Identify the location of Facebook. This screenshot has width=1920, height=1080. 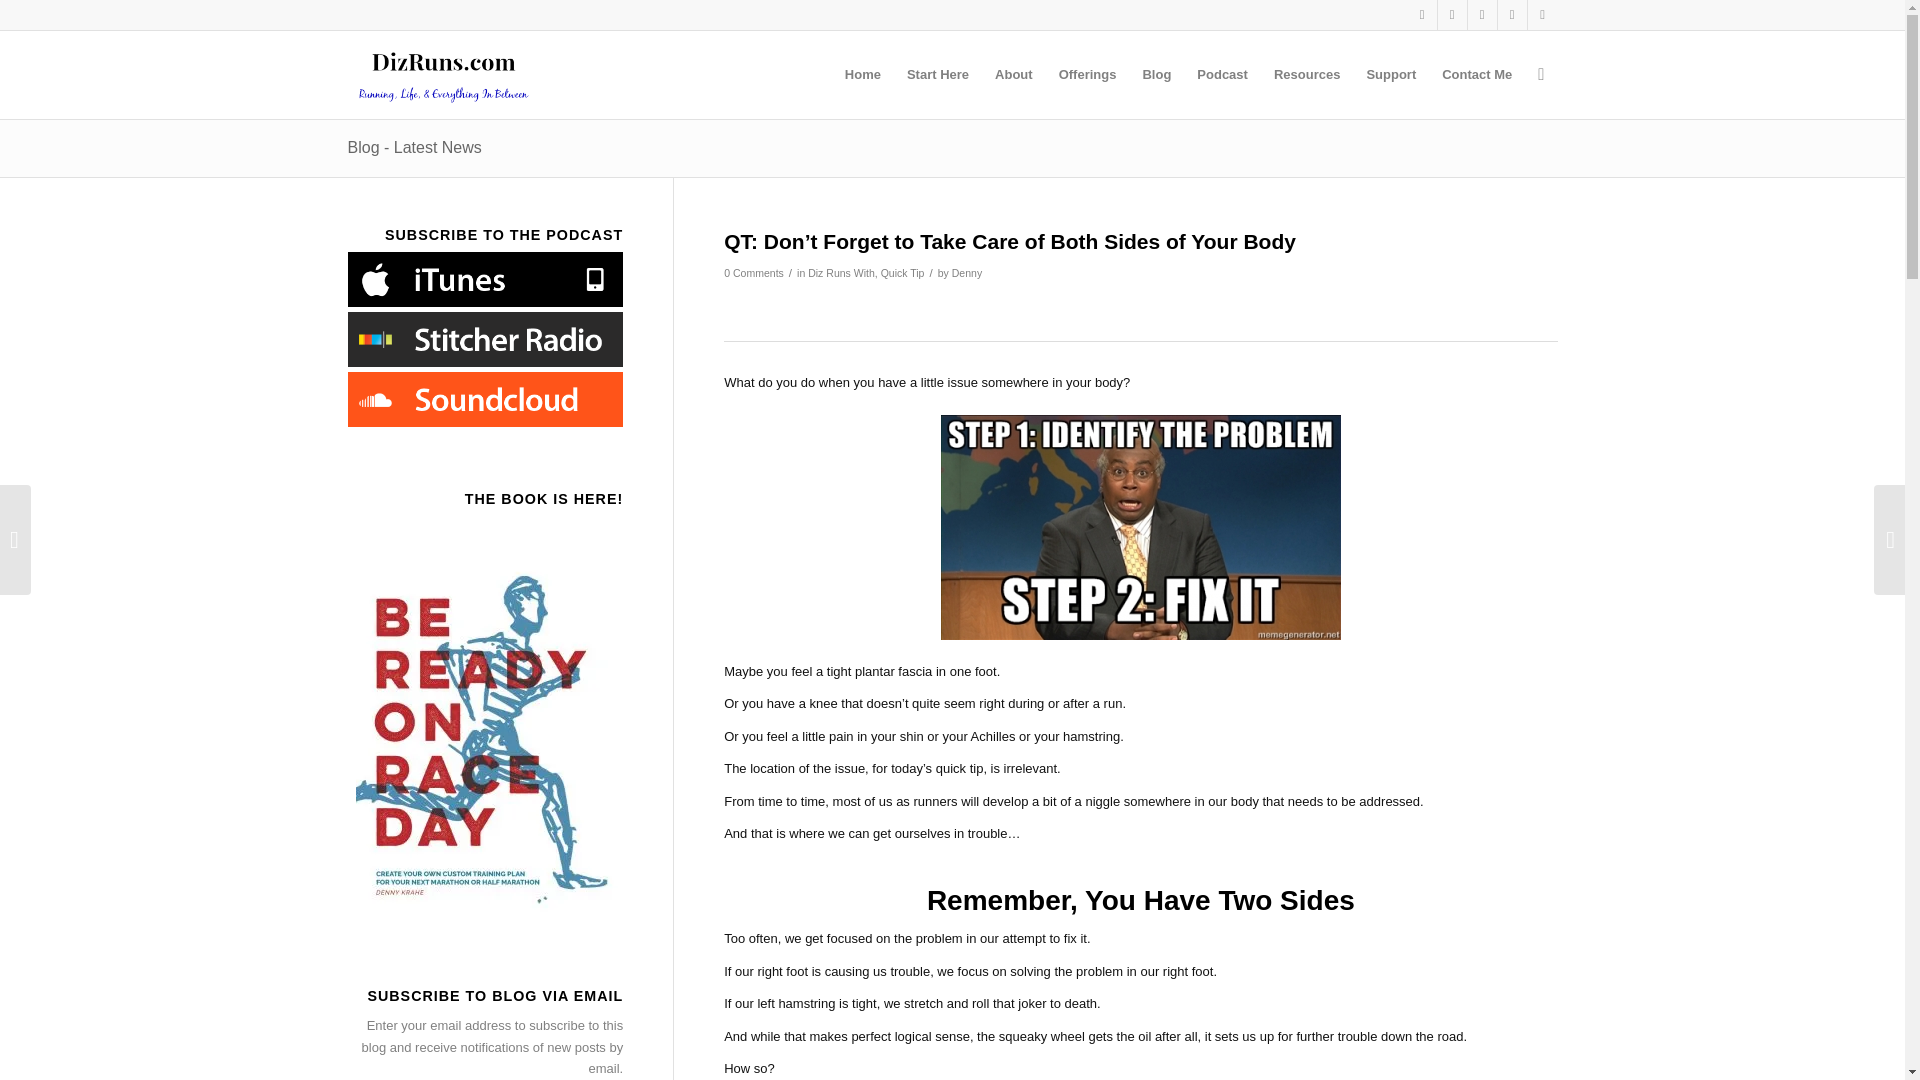
(1512, 15).